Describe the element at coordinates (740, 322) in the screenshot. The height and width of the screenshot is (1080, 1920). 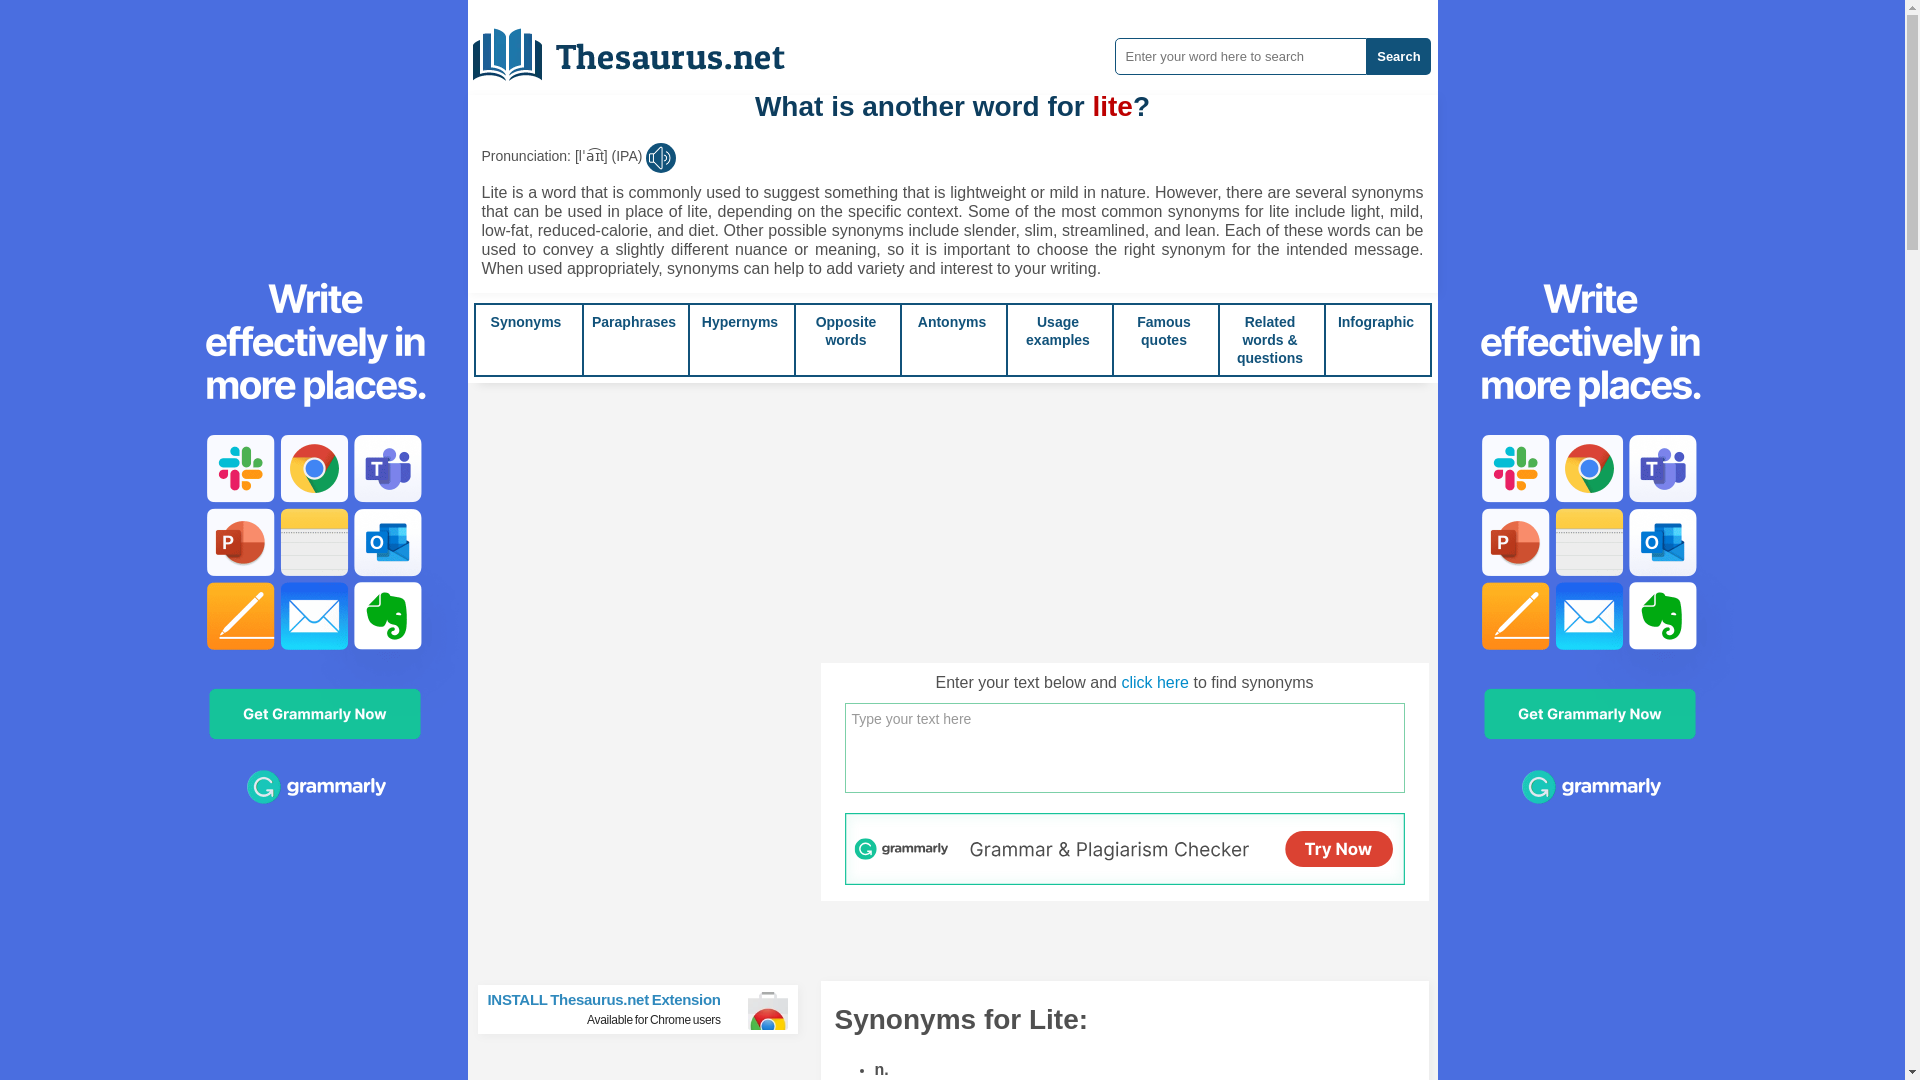
I see `Hypernyms` at that location.